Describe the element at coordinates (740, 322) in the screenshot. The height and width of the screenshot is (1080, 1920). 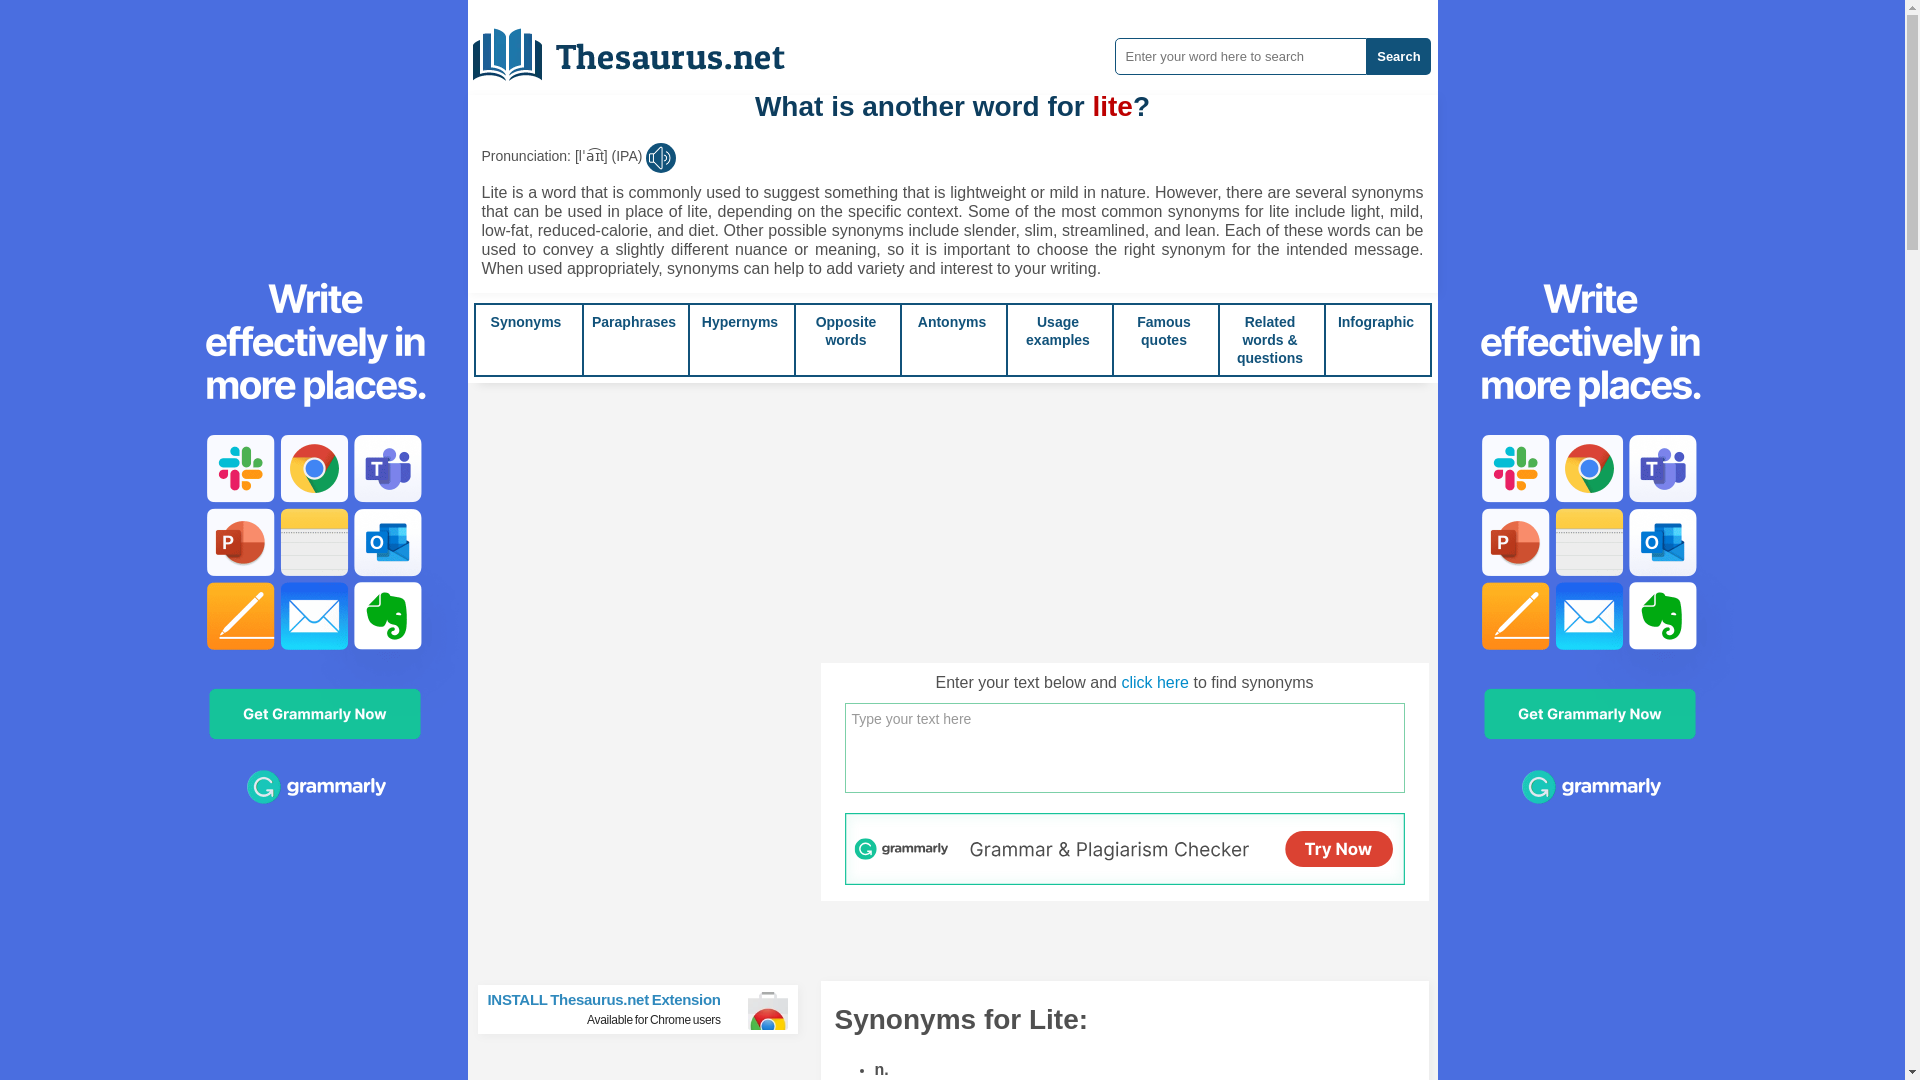
I see `Hypernyms` at that location.